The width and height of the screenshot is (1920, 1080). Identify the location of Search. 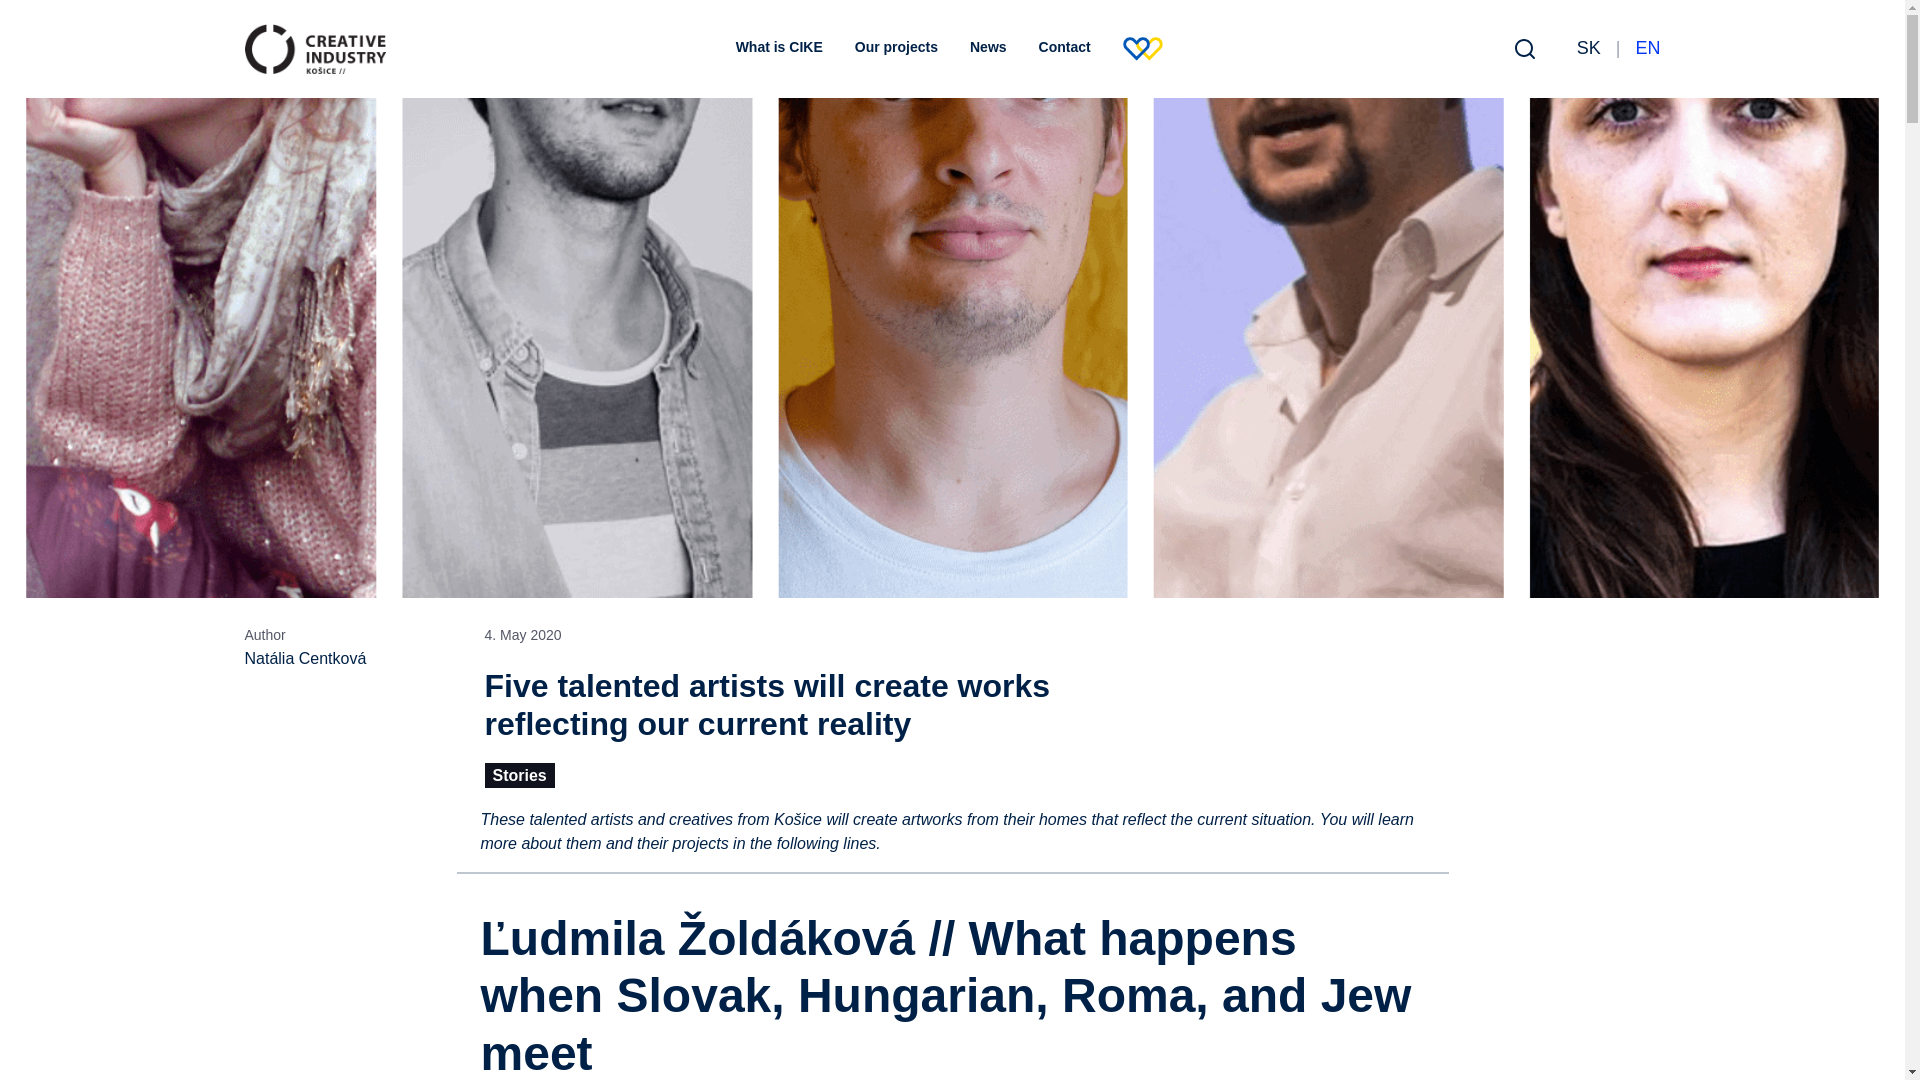
(1524, 48).